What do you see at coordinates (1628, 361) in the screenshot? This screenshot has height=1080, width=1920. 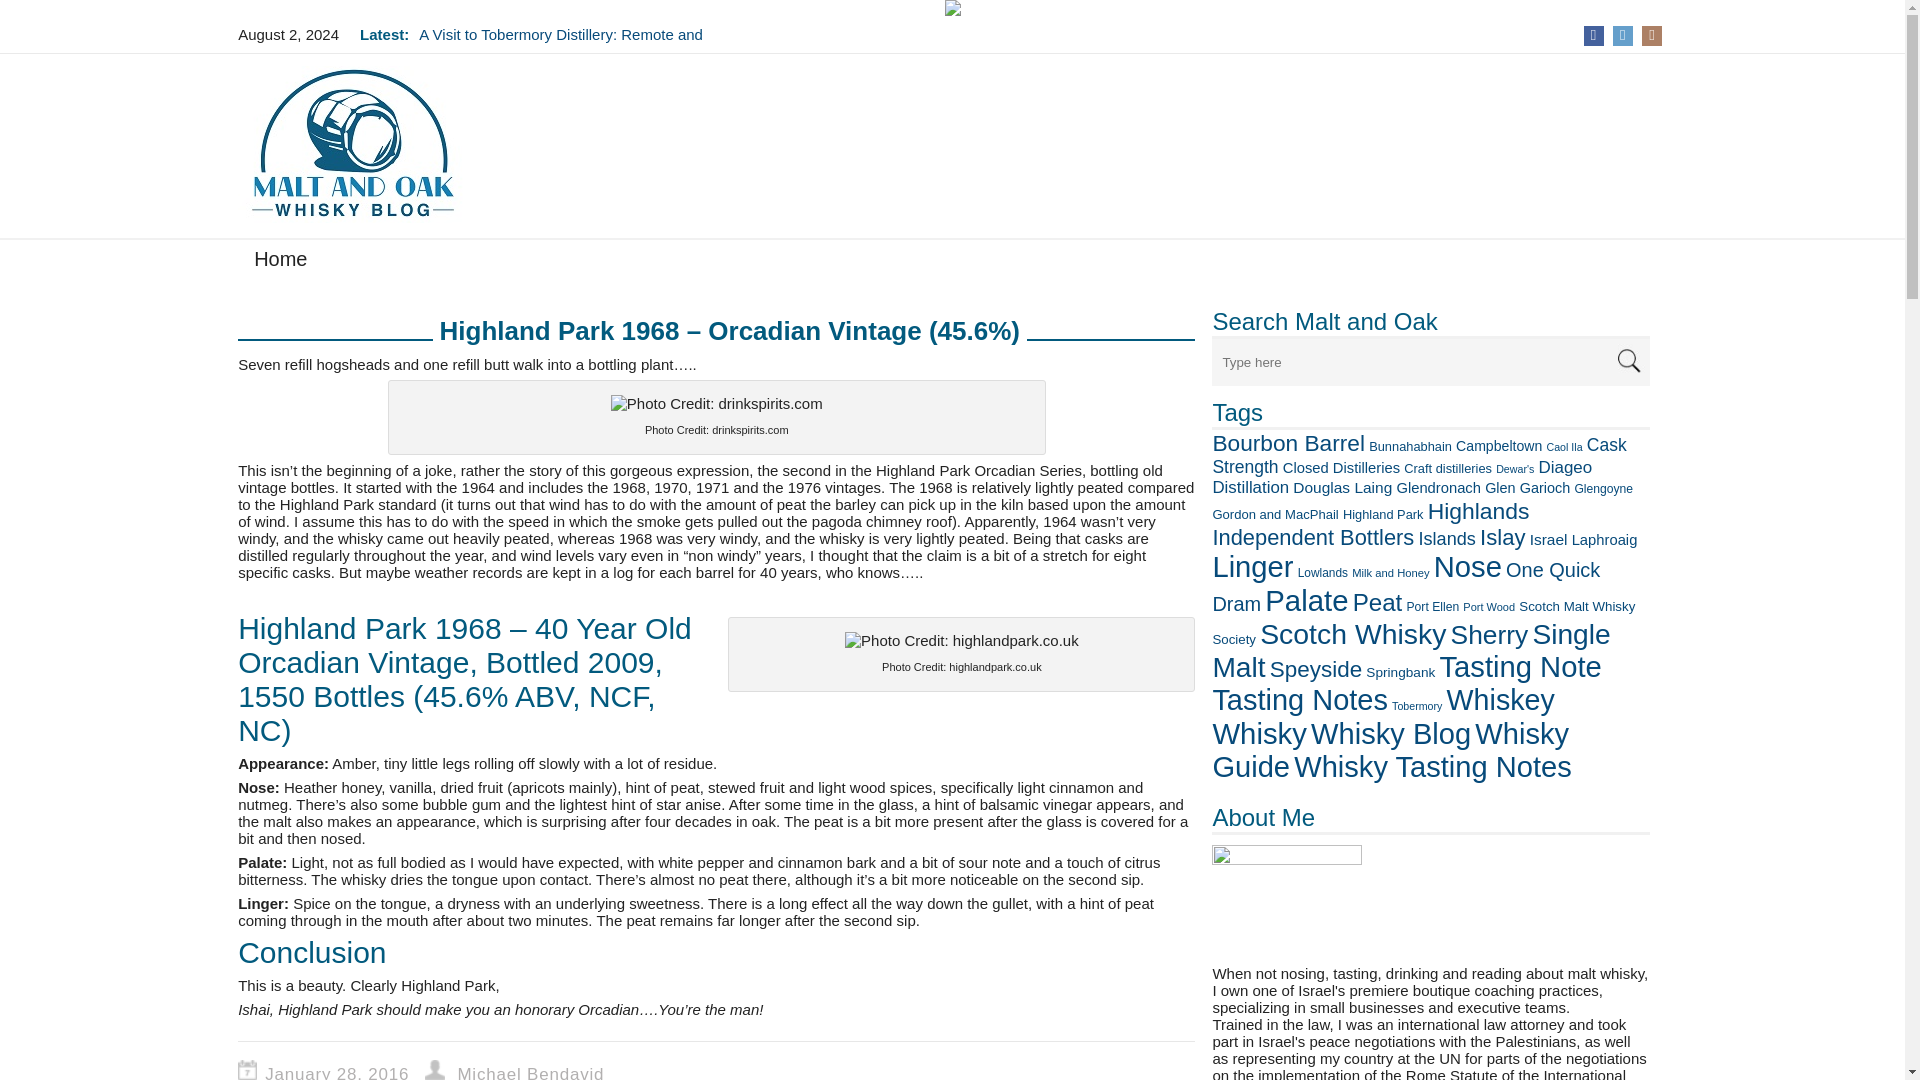 I see `Search` at bounding box center [1628, 361].